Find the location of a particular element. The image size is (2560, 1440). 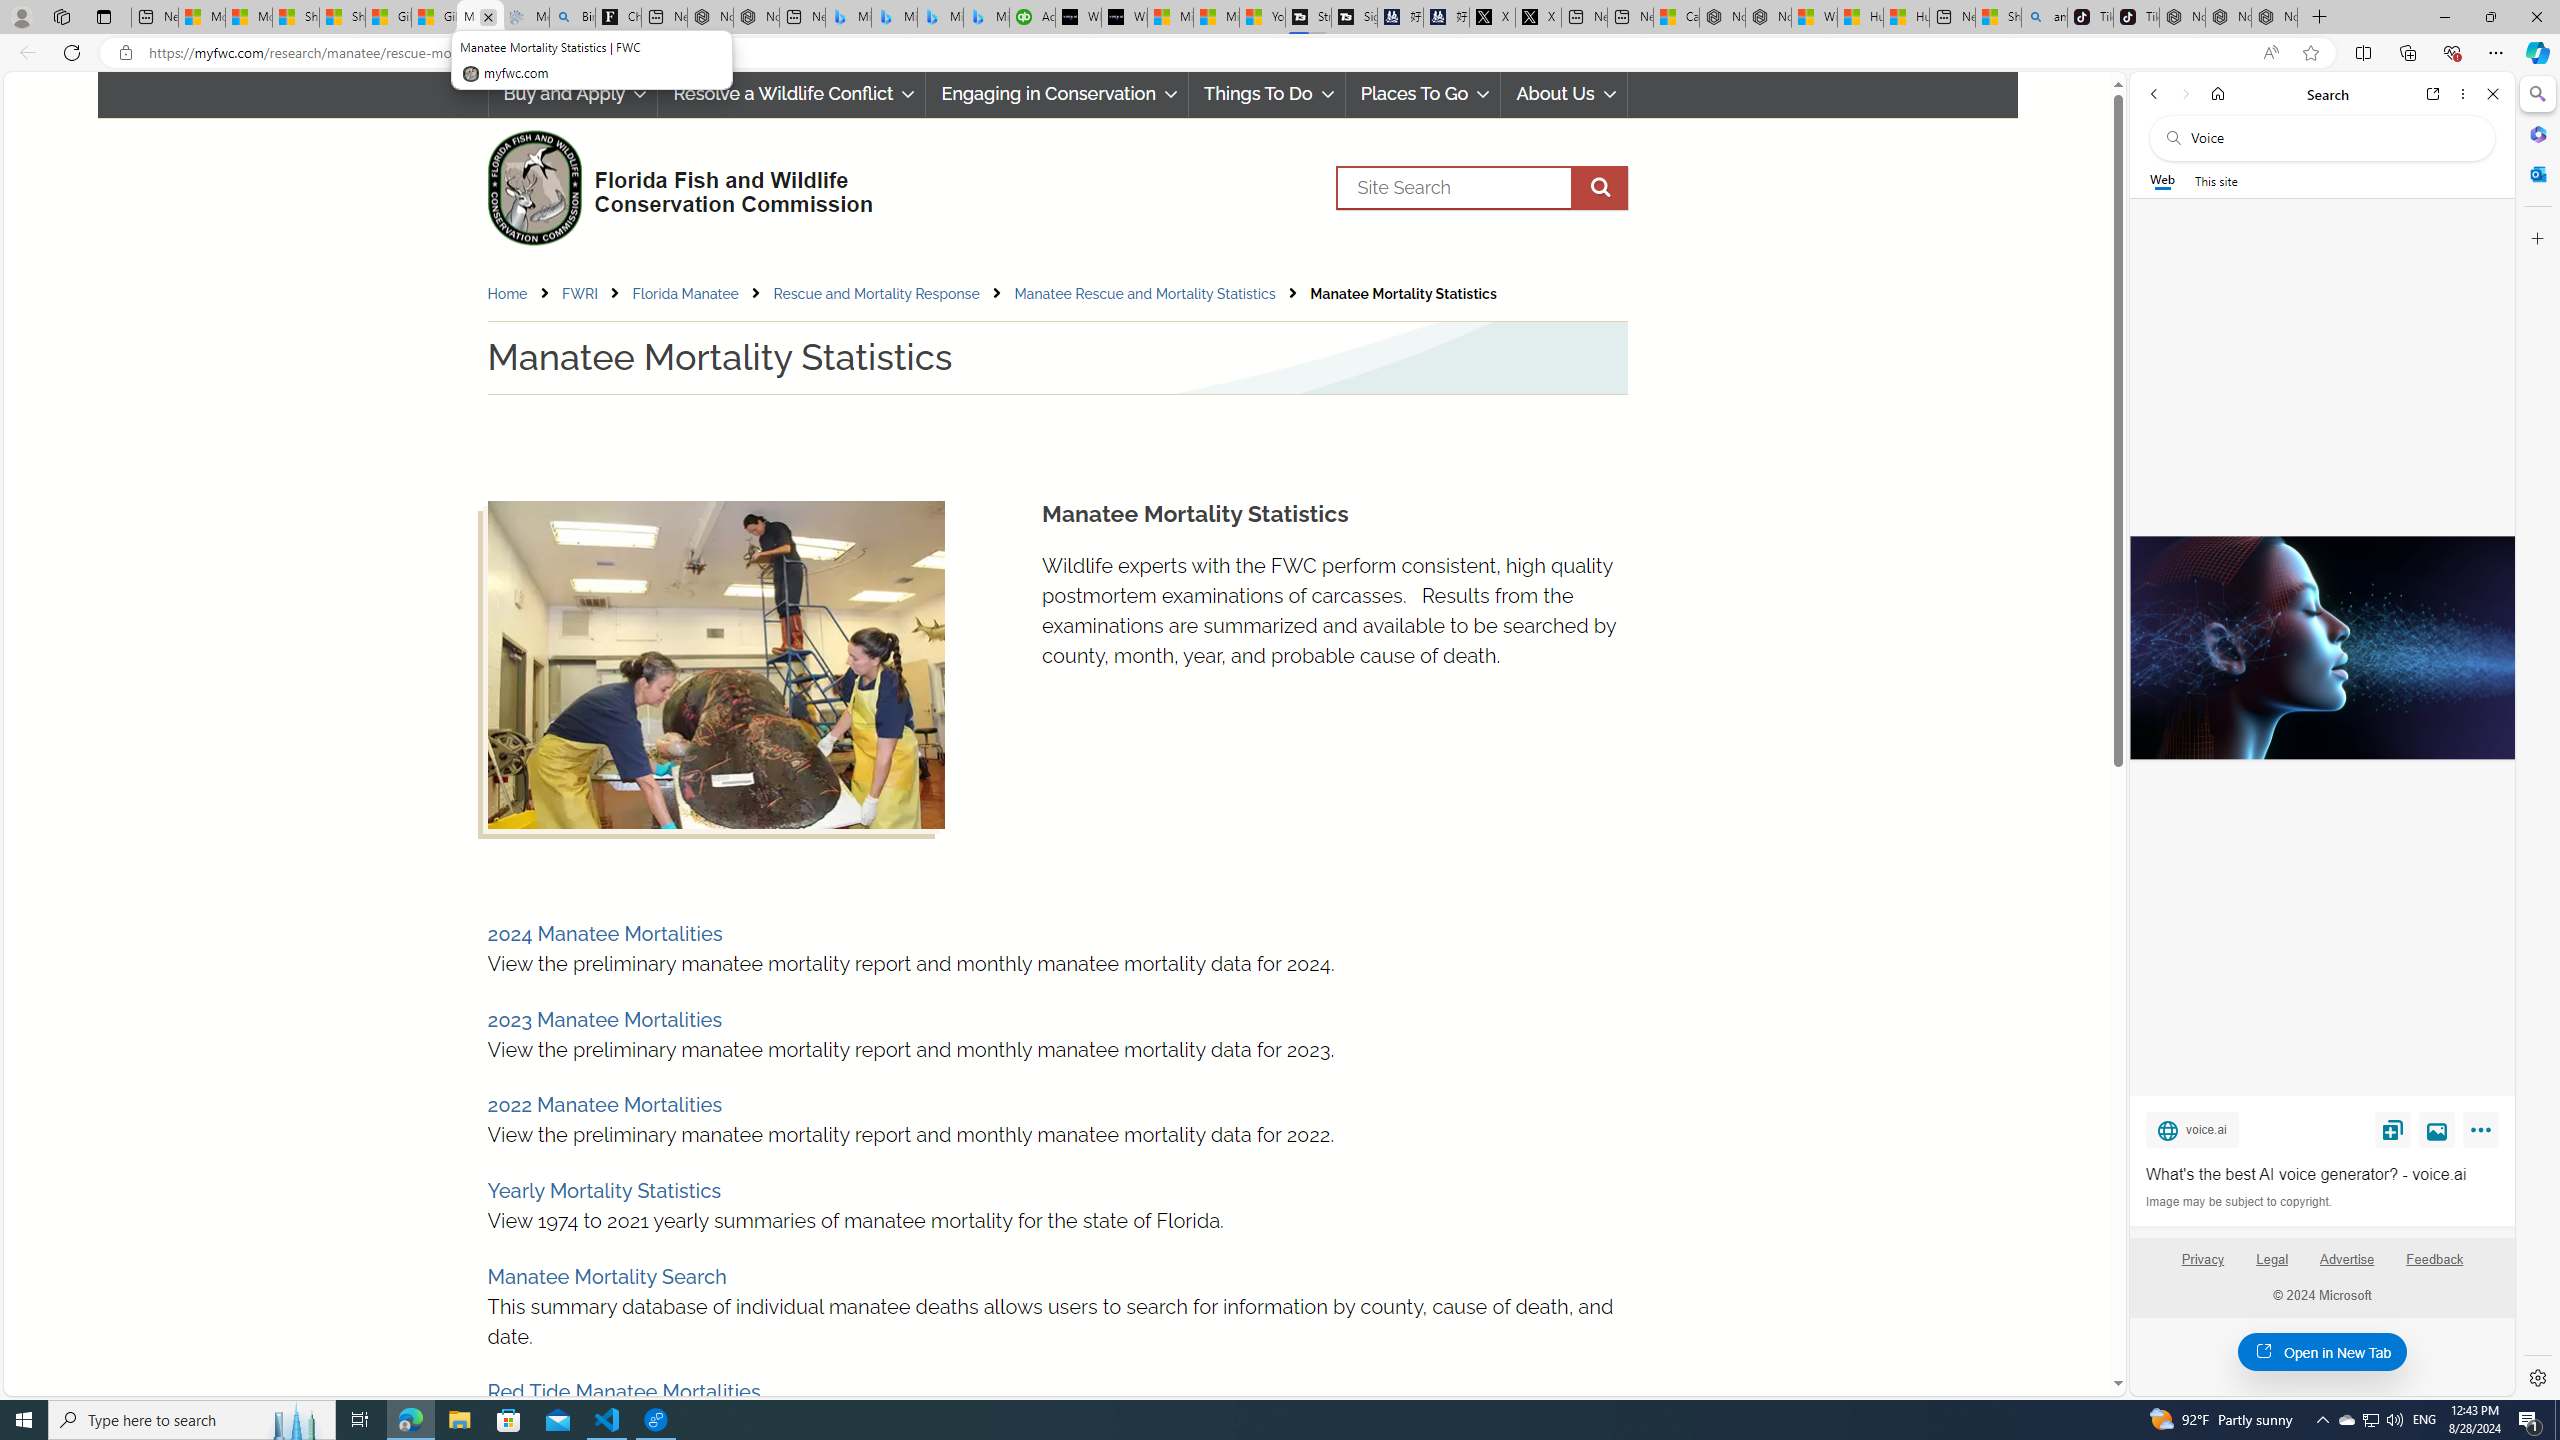

Rescue and Mortality Response is located at coordinates (876, 294).